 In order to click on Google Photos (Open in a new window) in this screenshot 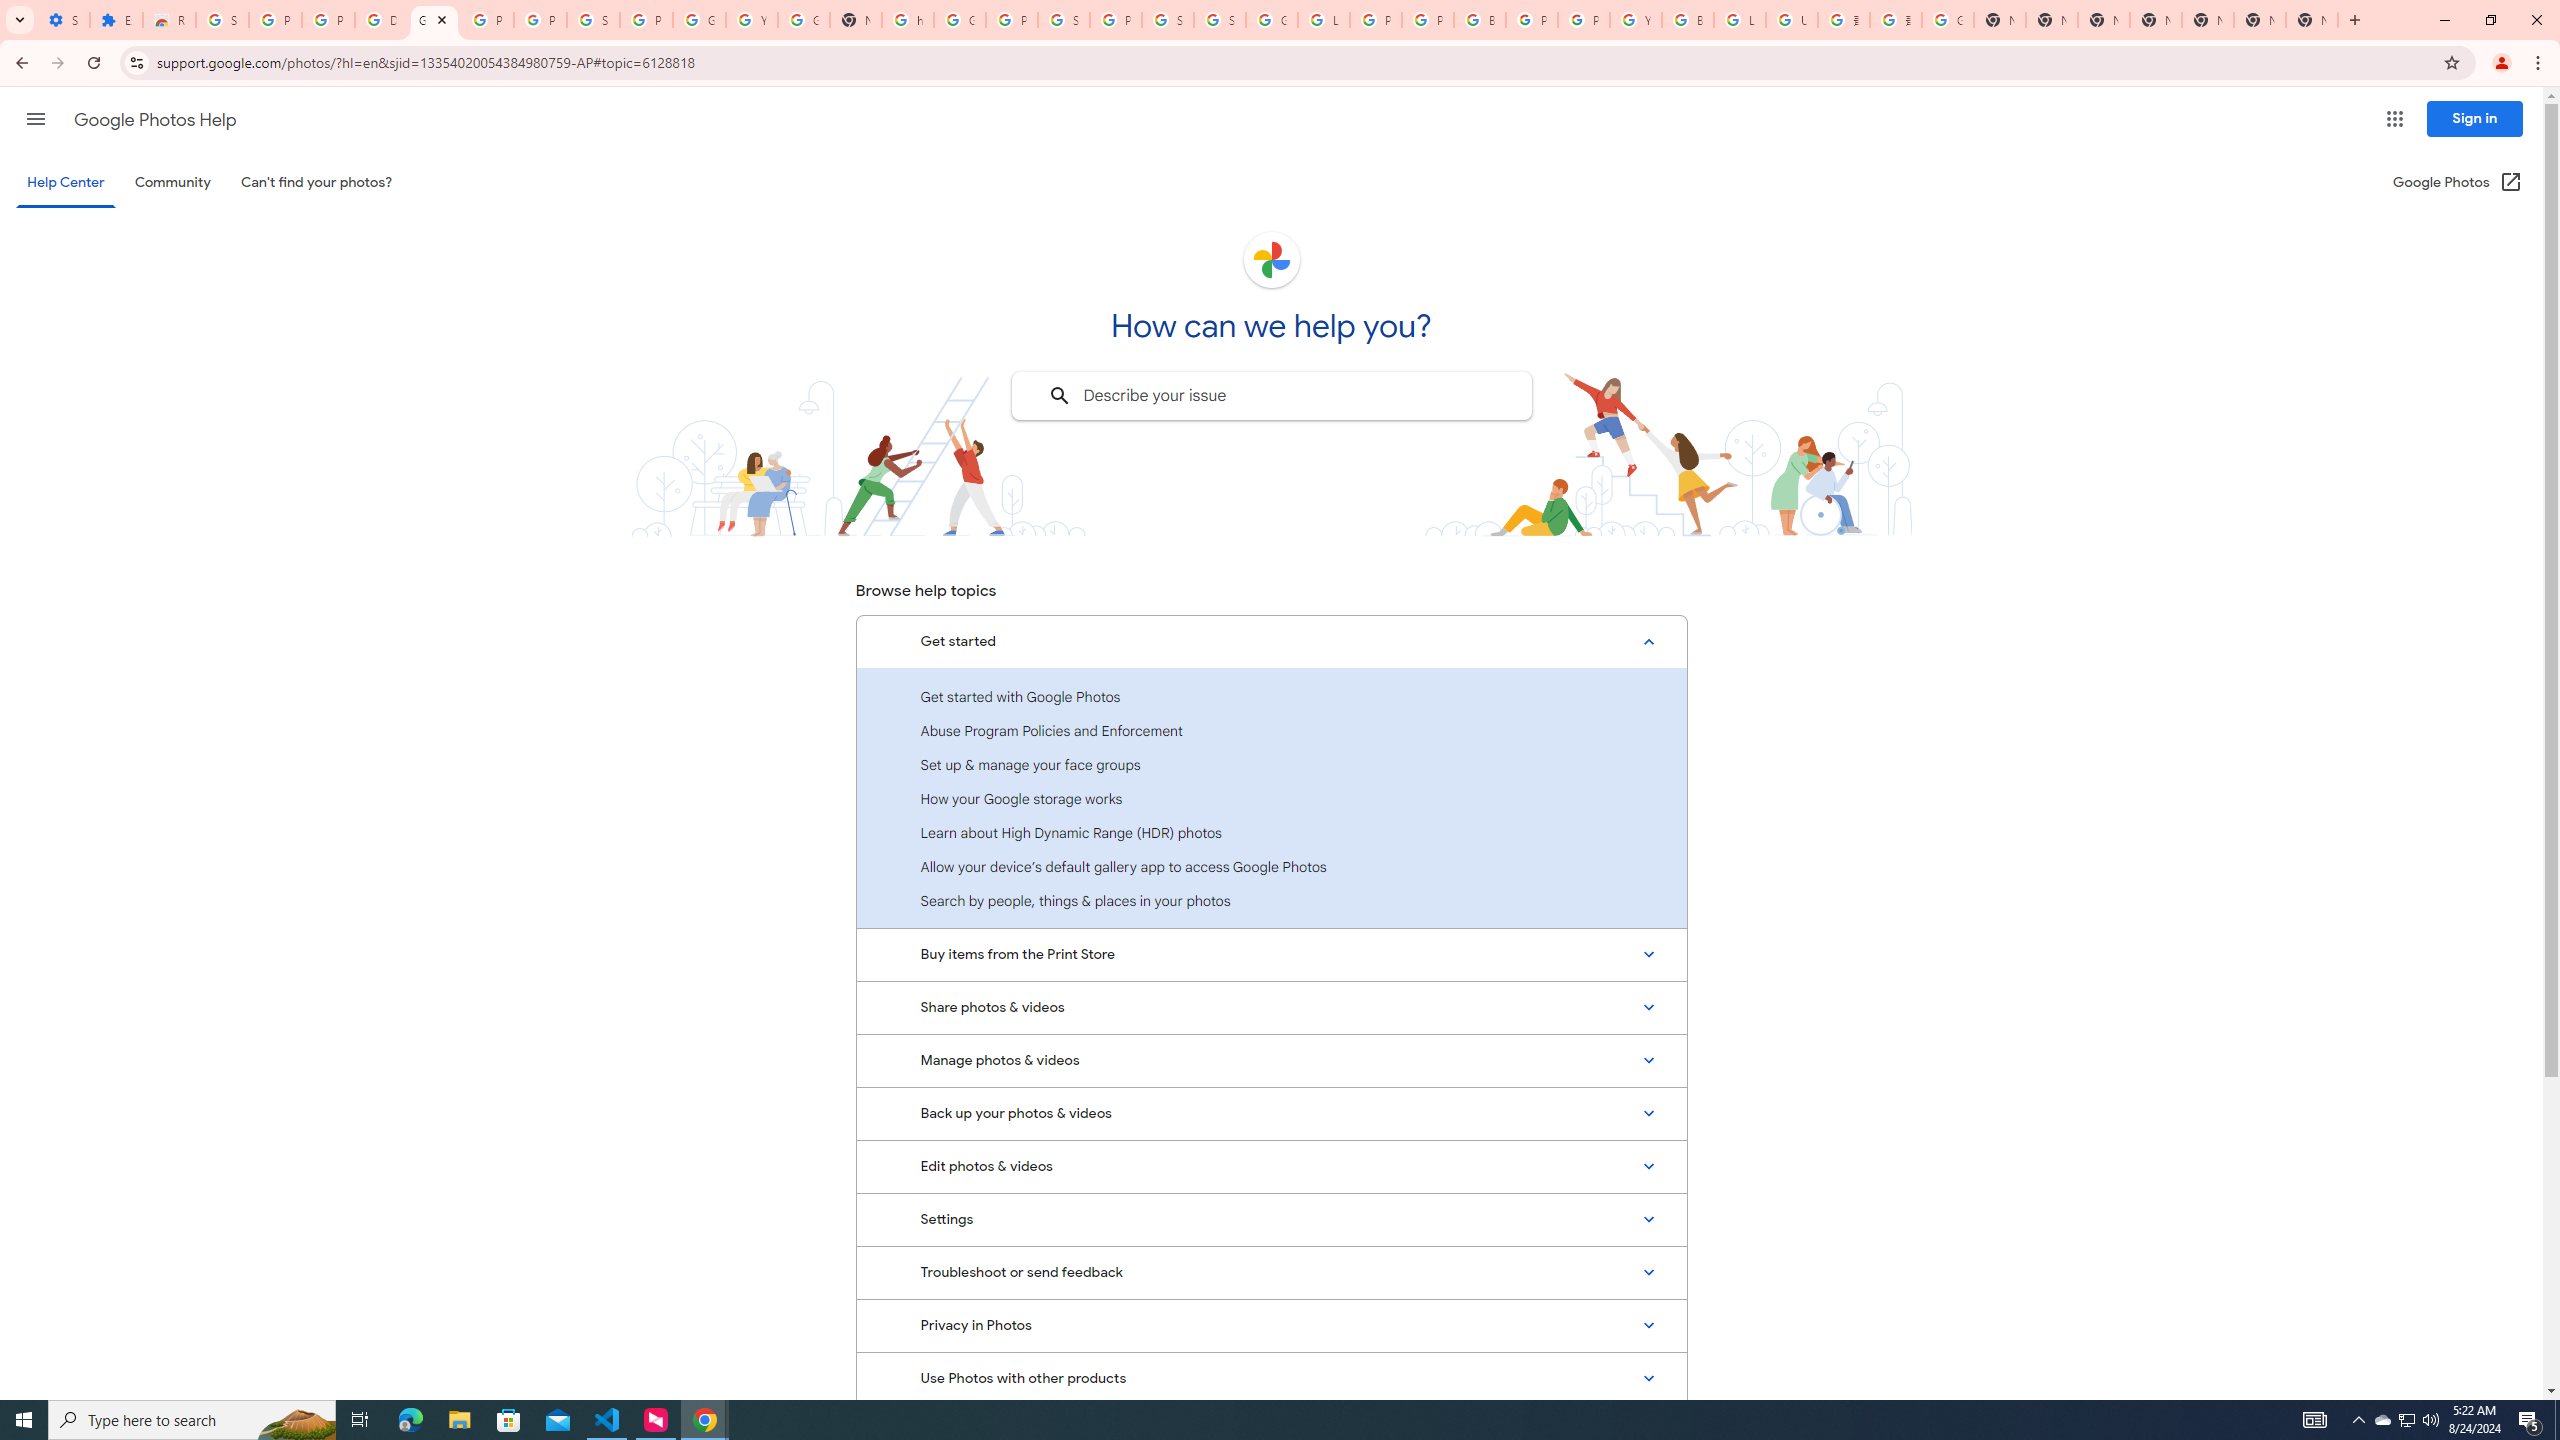, I will do `click(2458, 182)`.